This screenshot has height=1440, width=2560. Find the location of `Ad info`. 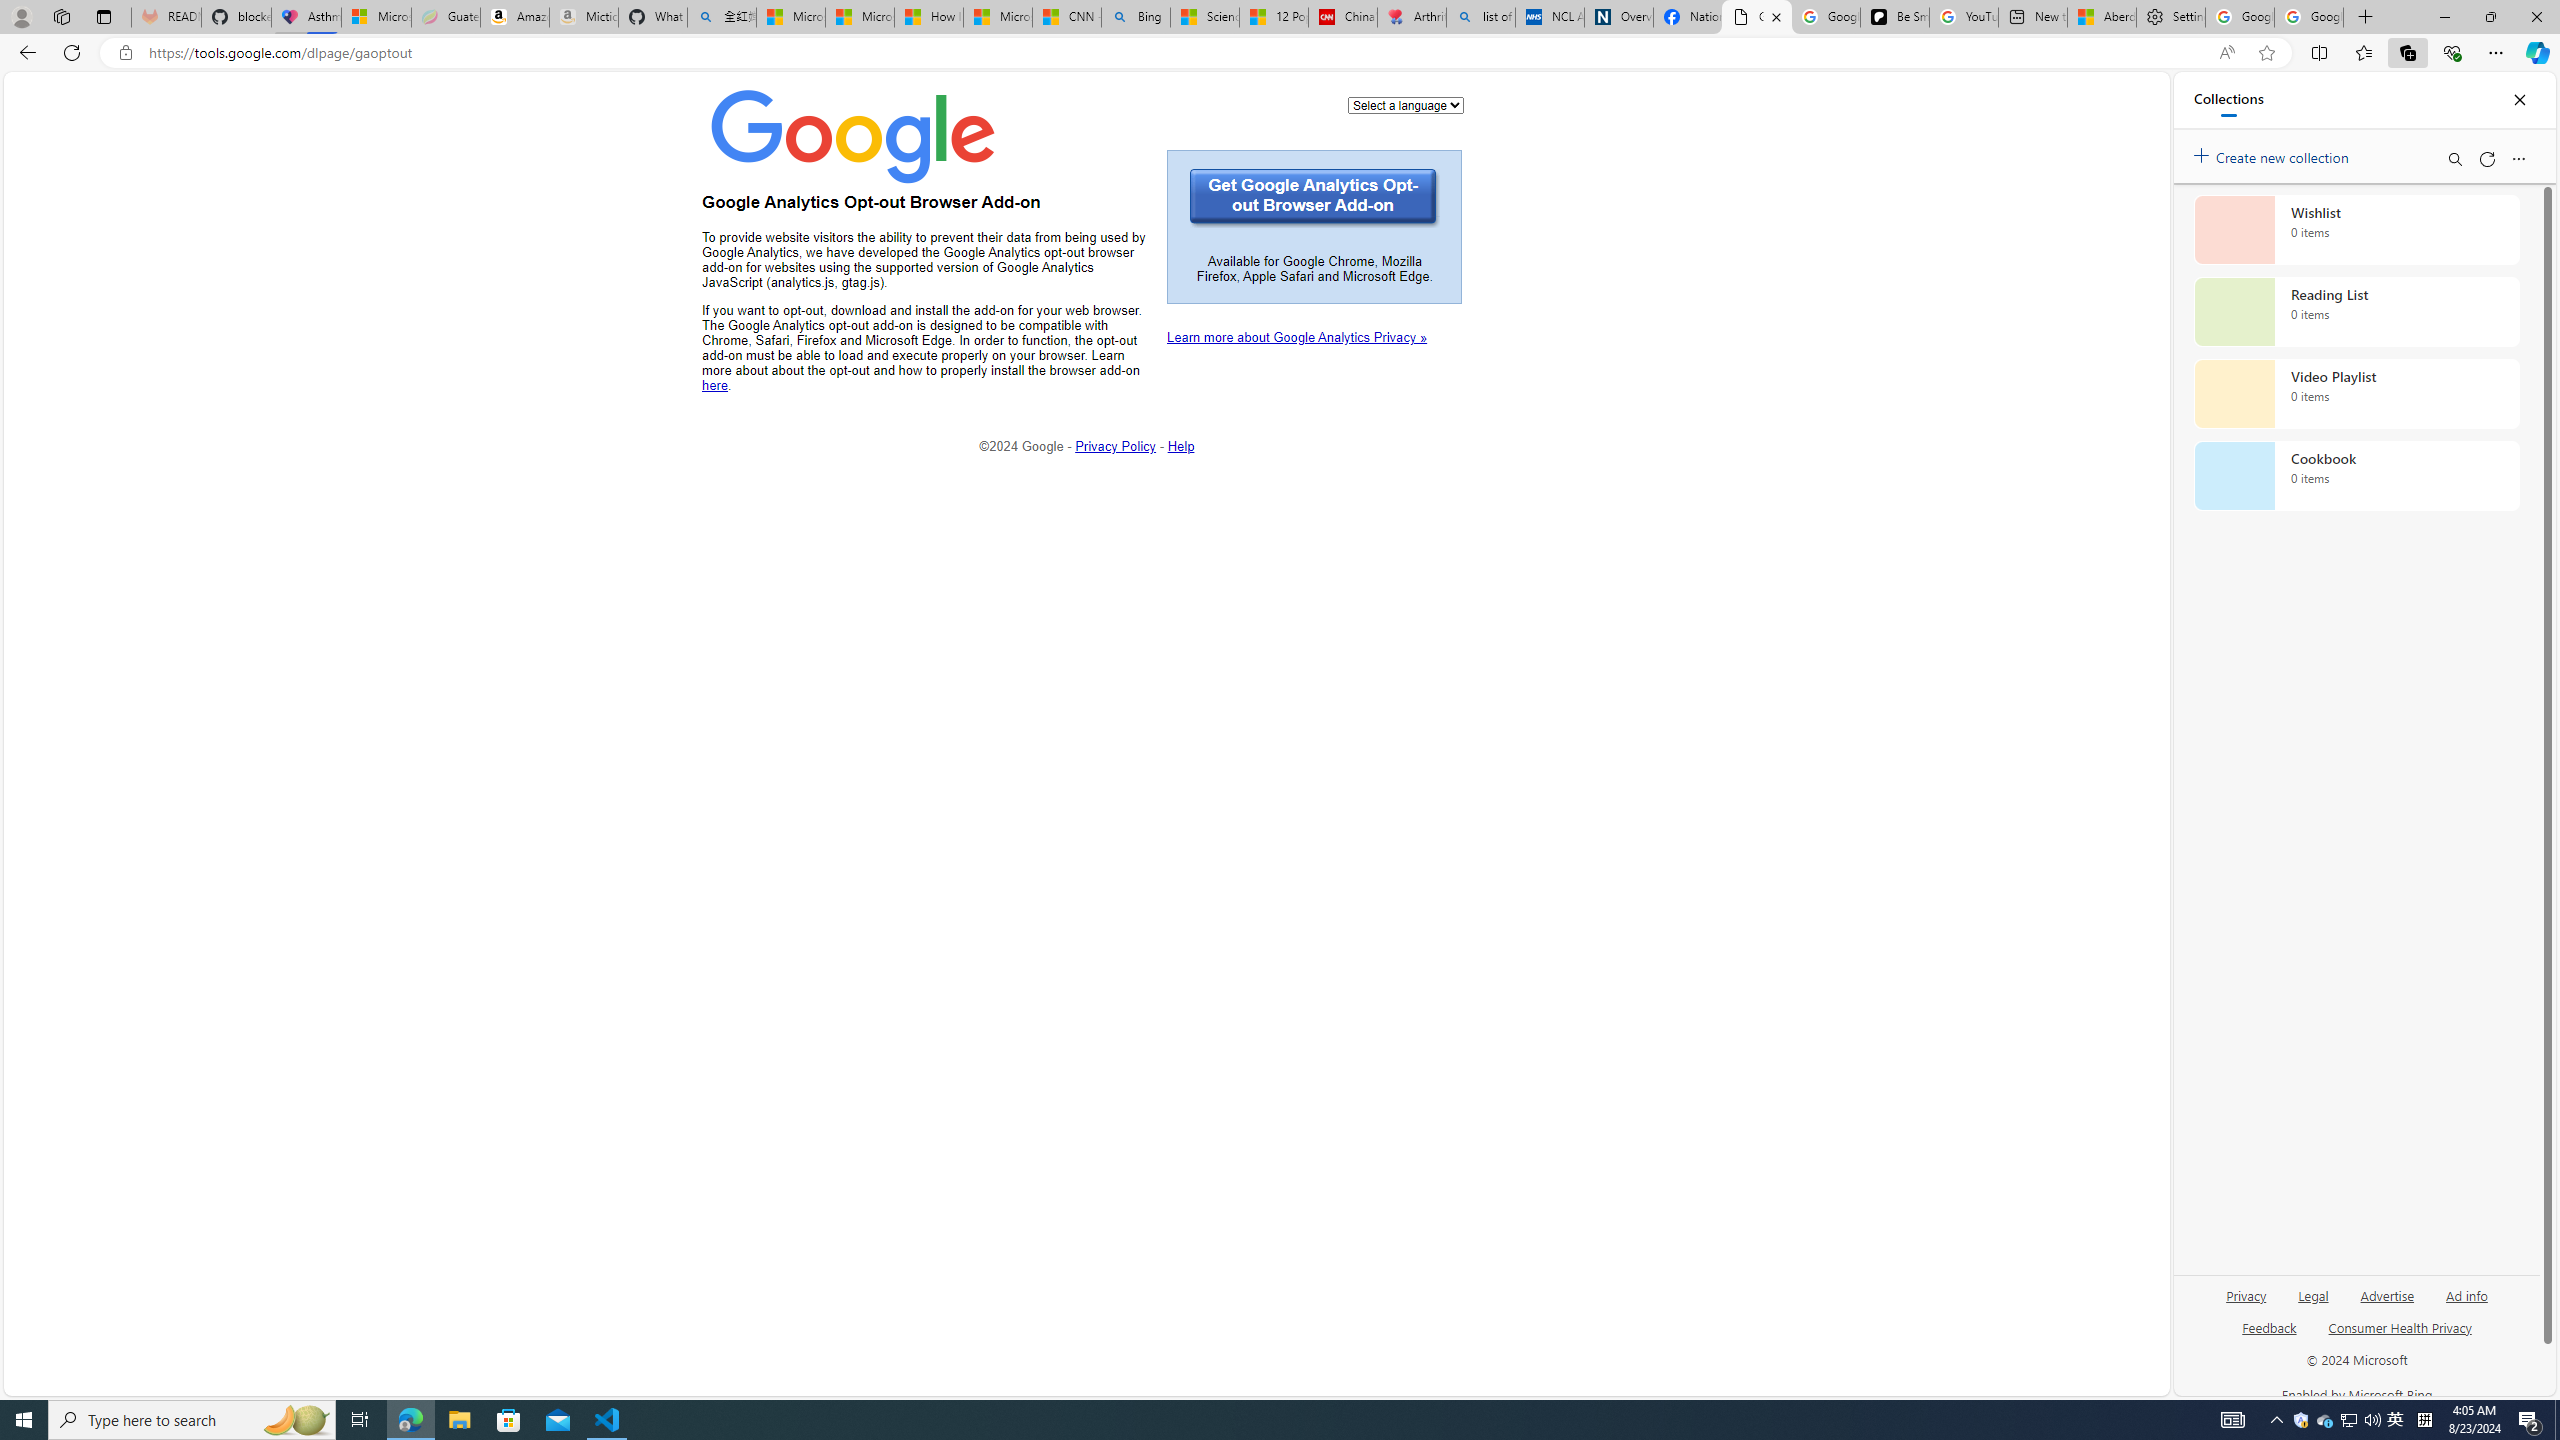

Ad info is located at coordinates (2466, 1304).